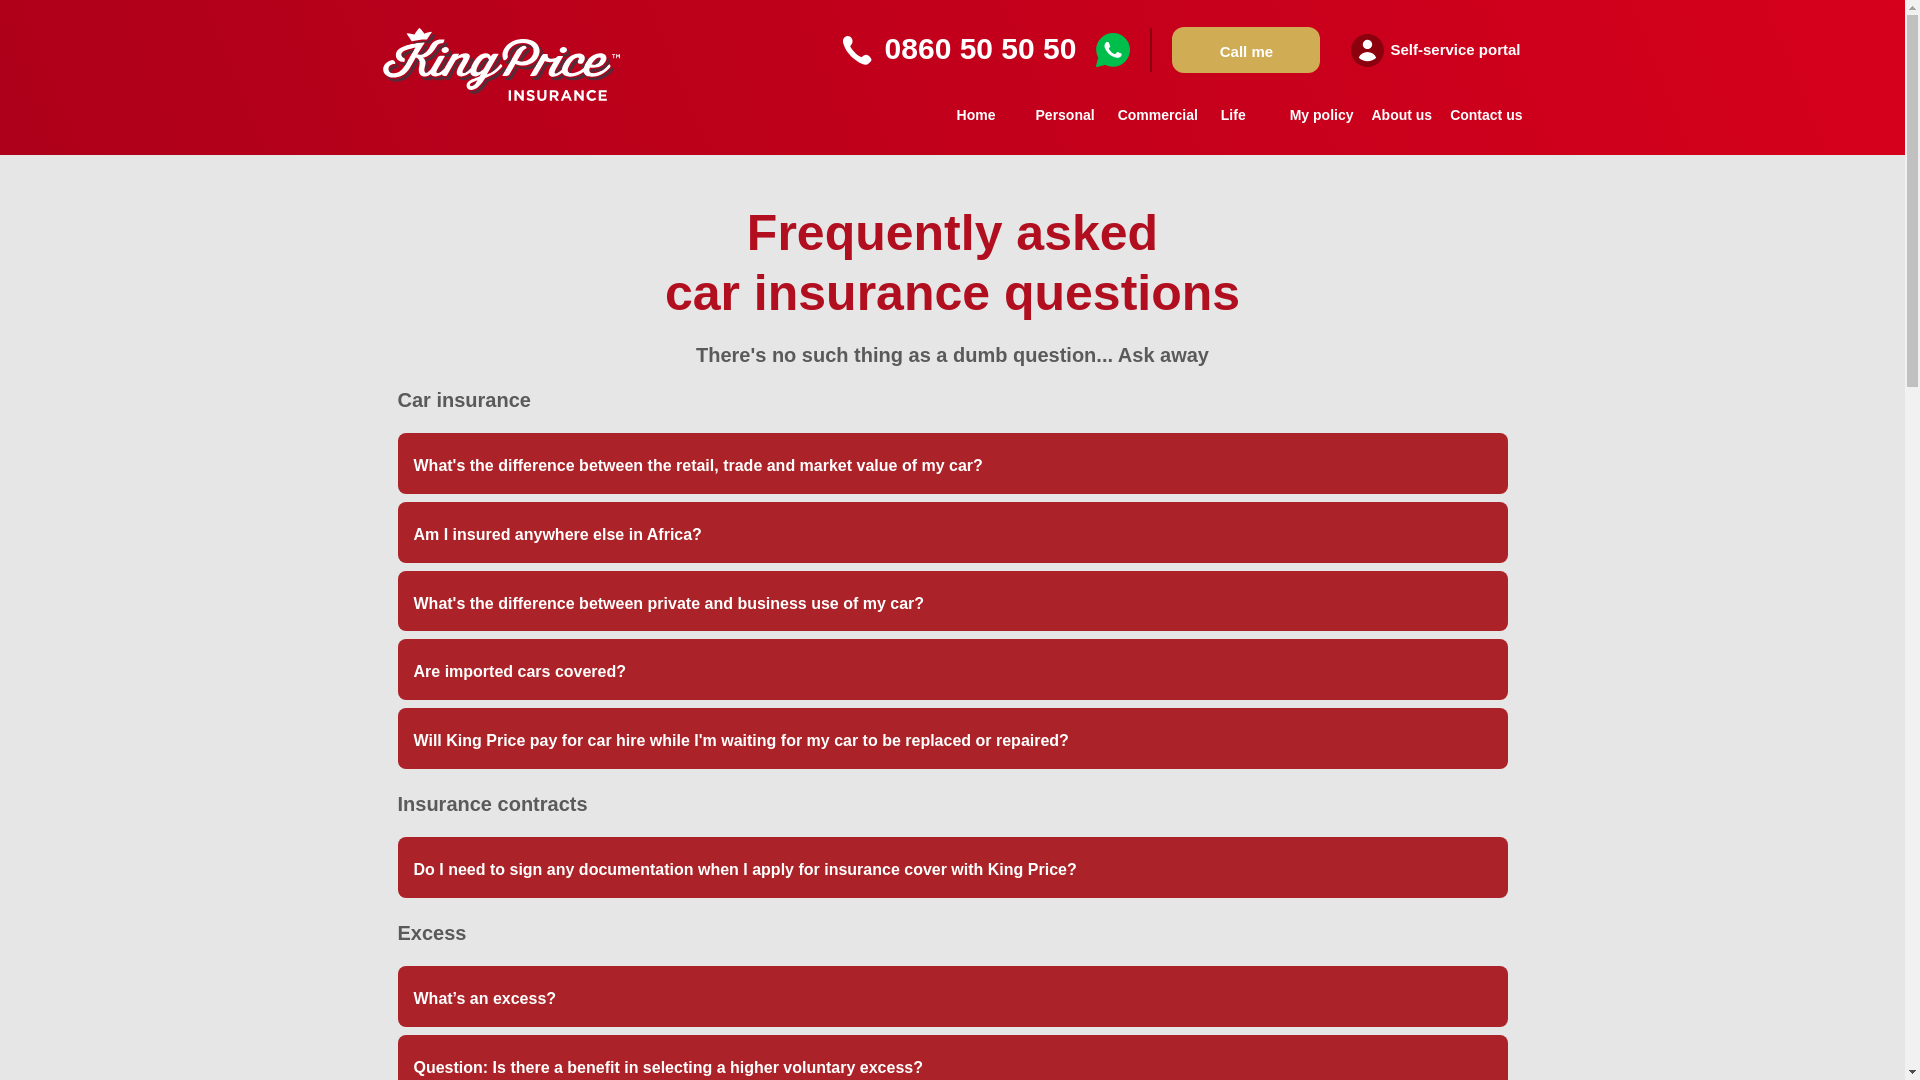  What do you see at coordinates (1067, 122) in the screenshot?
I see `Personal` at bounding box center [1067, 122].